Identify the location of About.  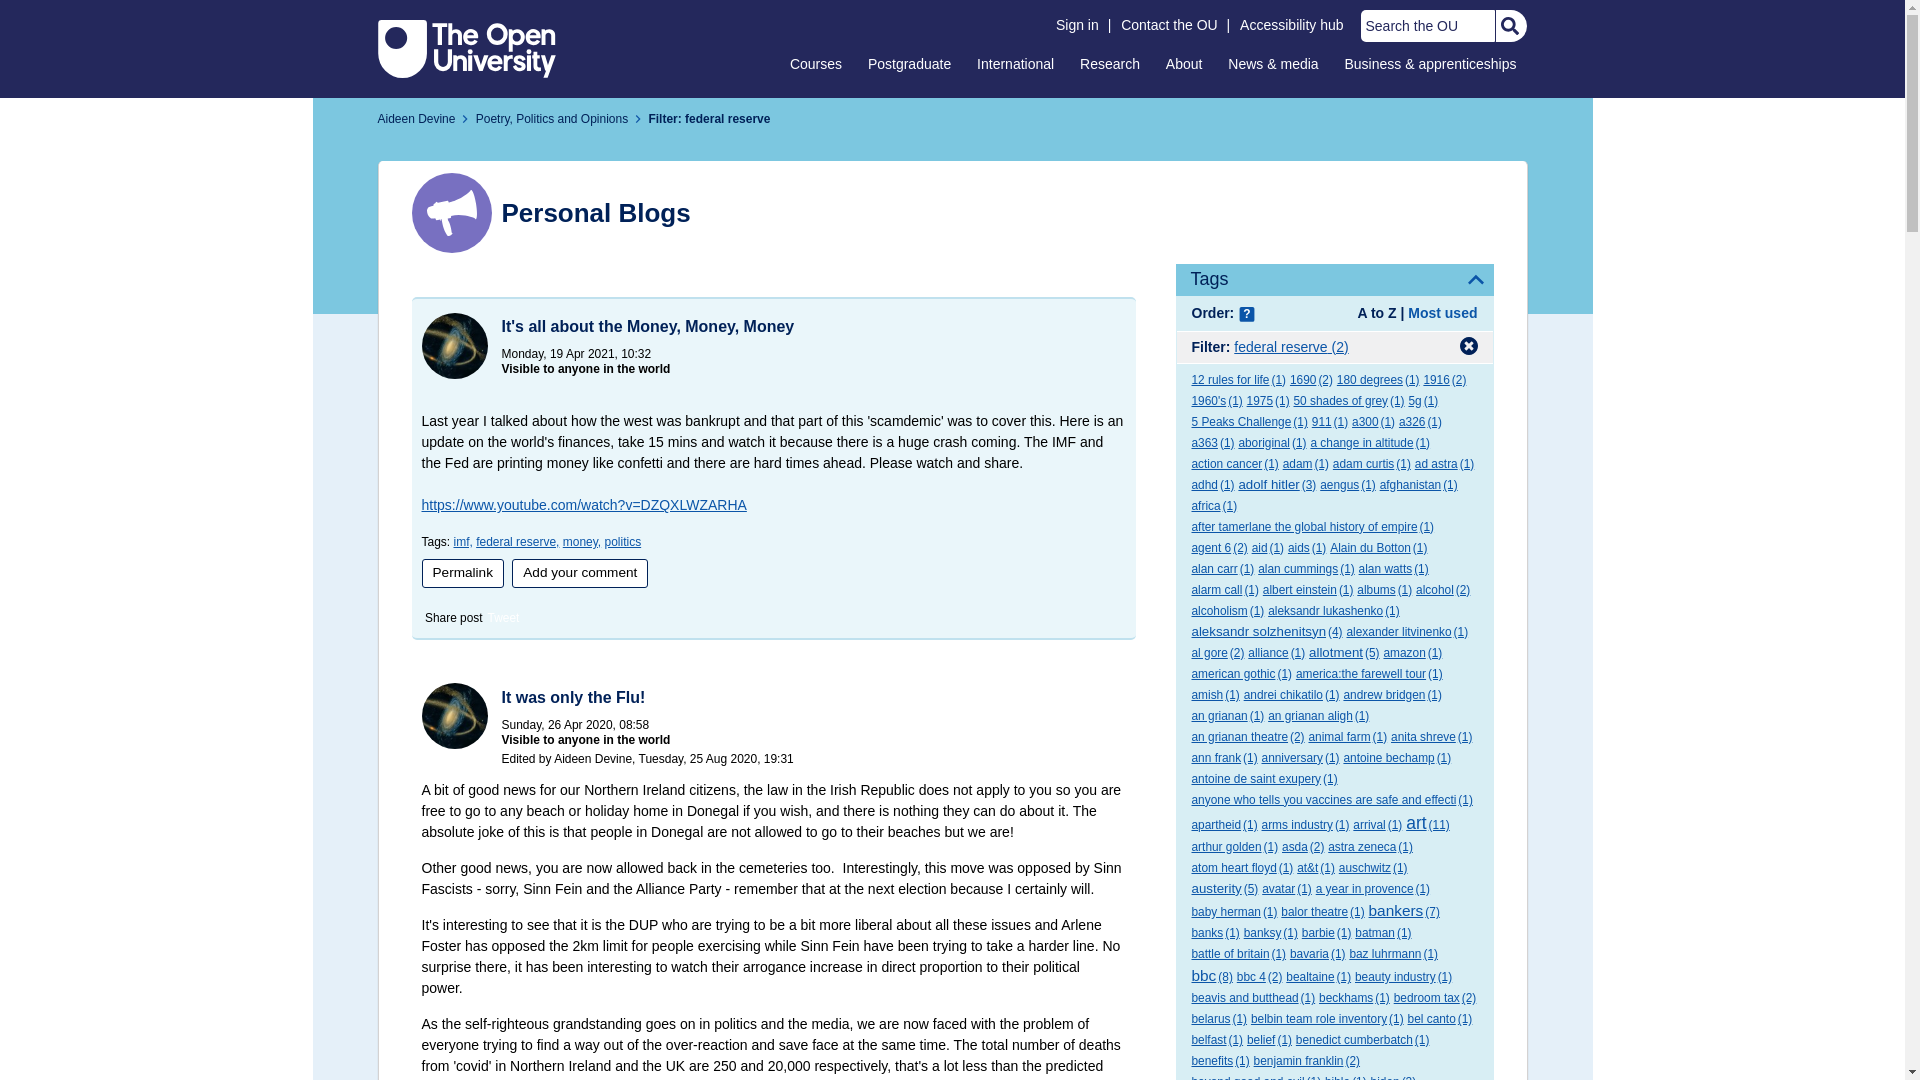
(1184, 63).